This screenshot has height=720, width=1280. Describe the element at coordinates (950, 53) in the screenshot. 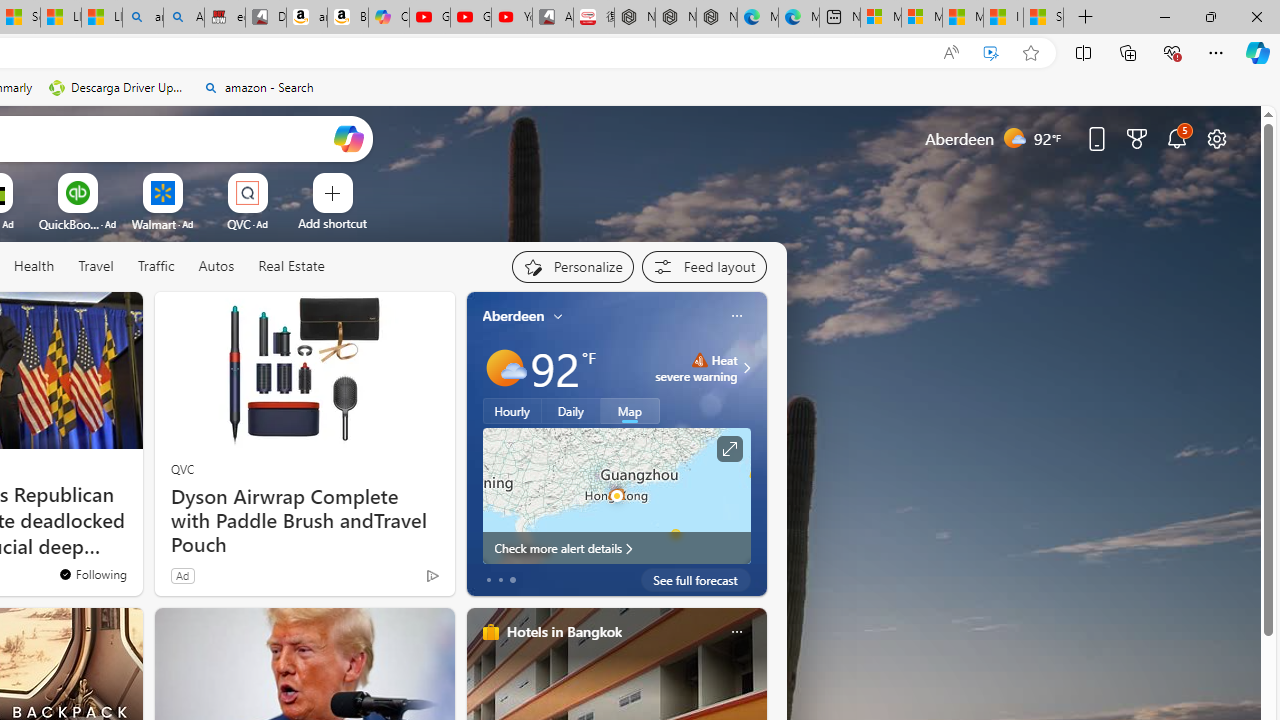

I see `Read aloud this page (Ctrl+Shift+U)` at that location.